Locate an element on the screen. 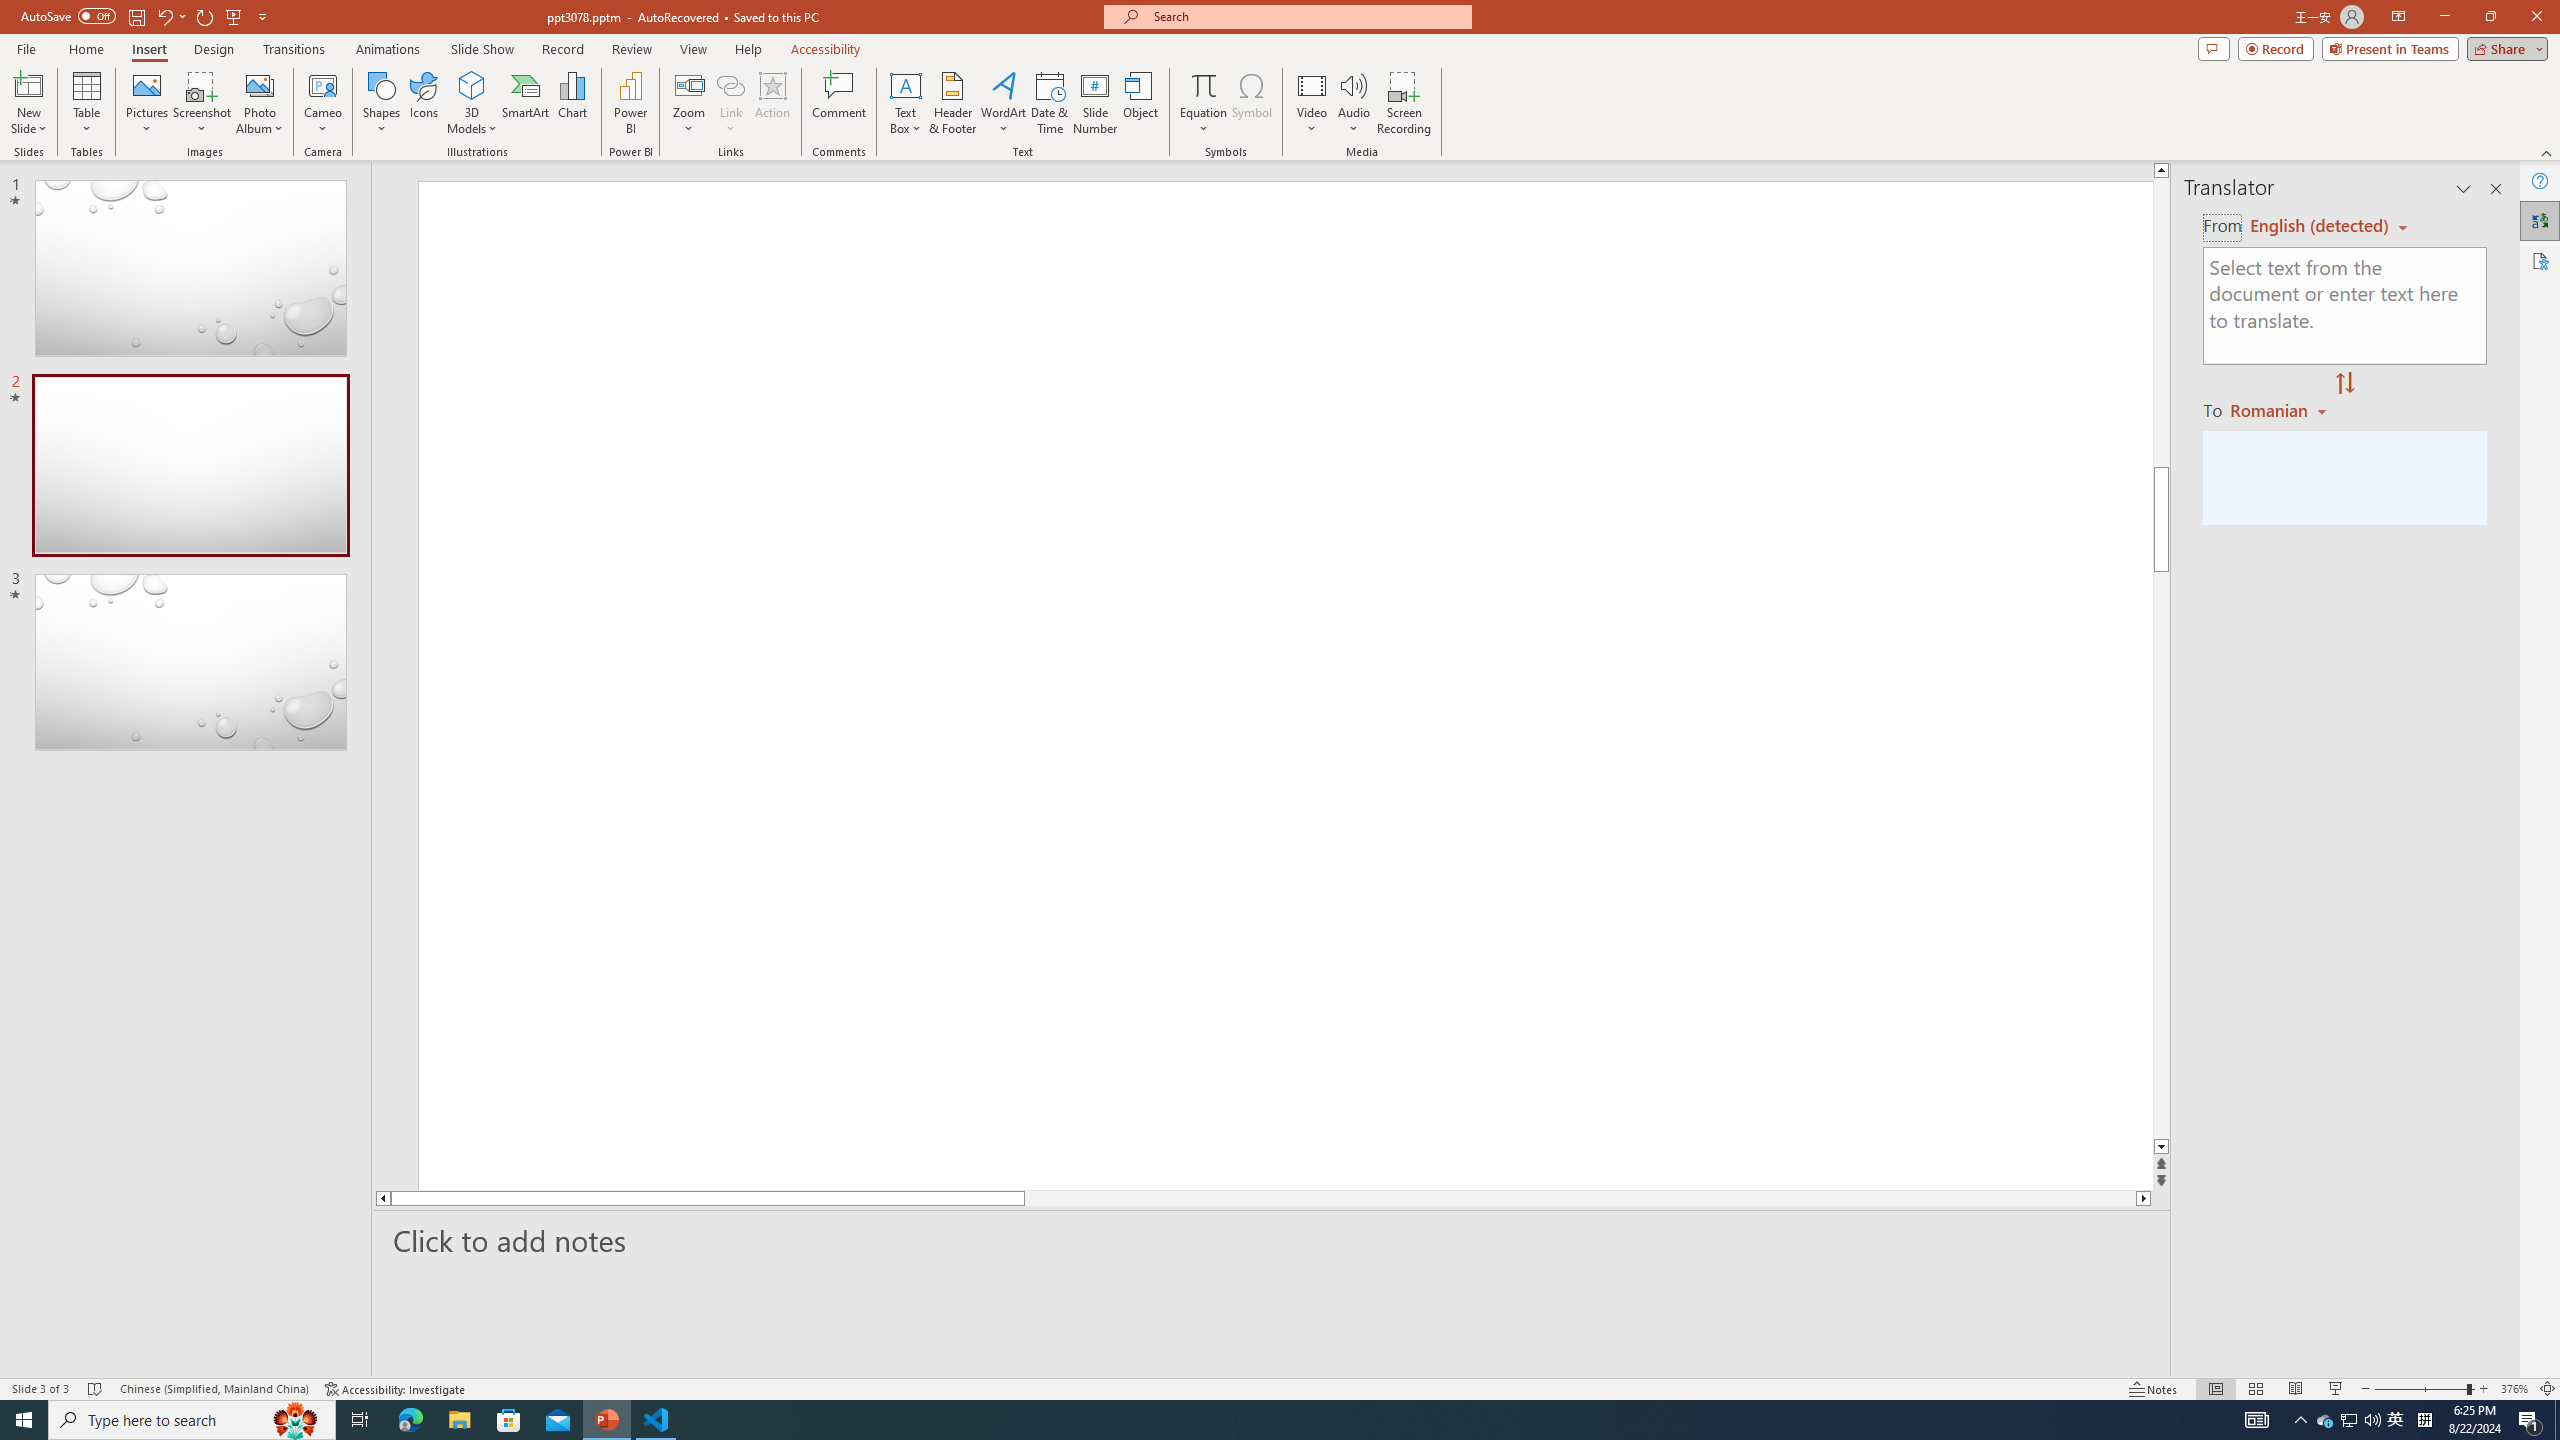  Romanian is located at coordinates (2280, 409).